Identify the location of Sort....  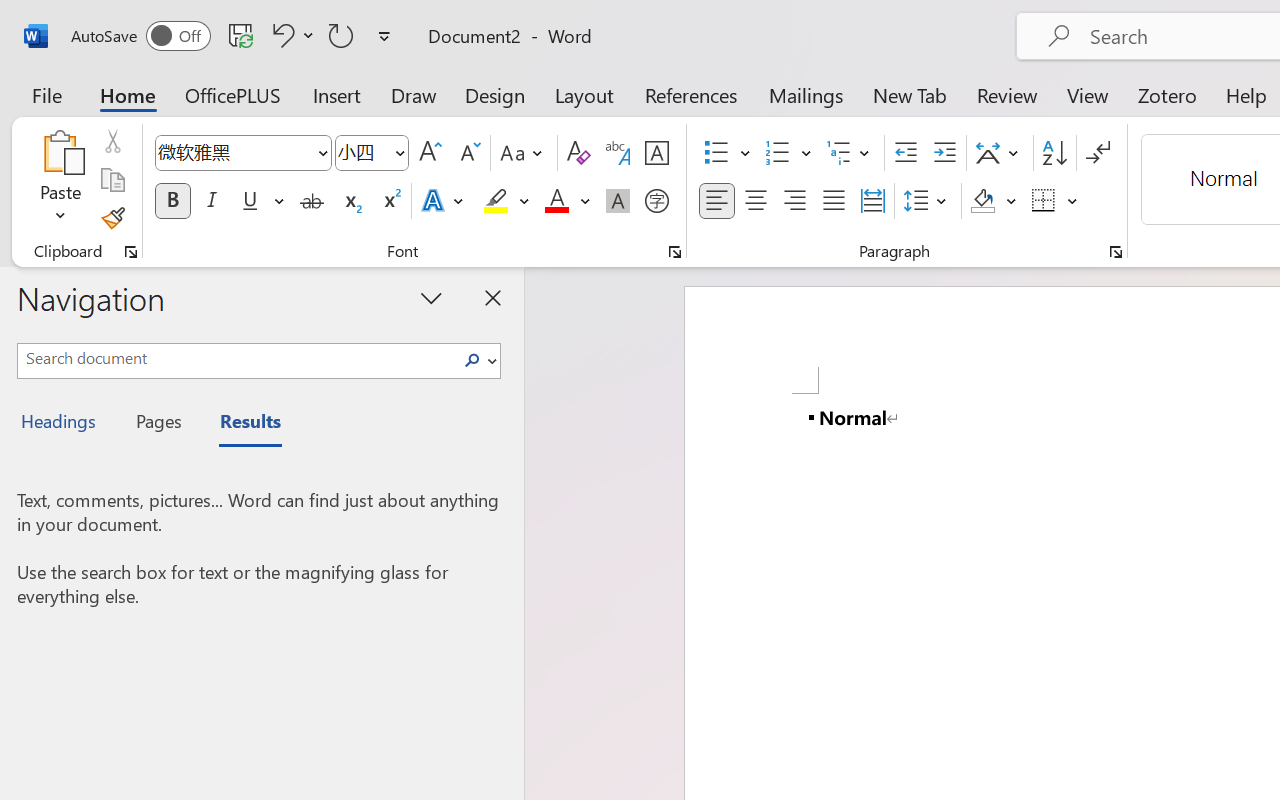
(1054, 153).